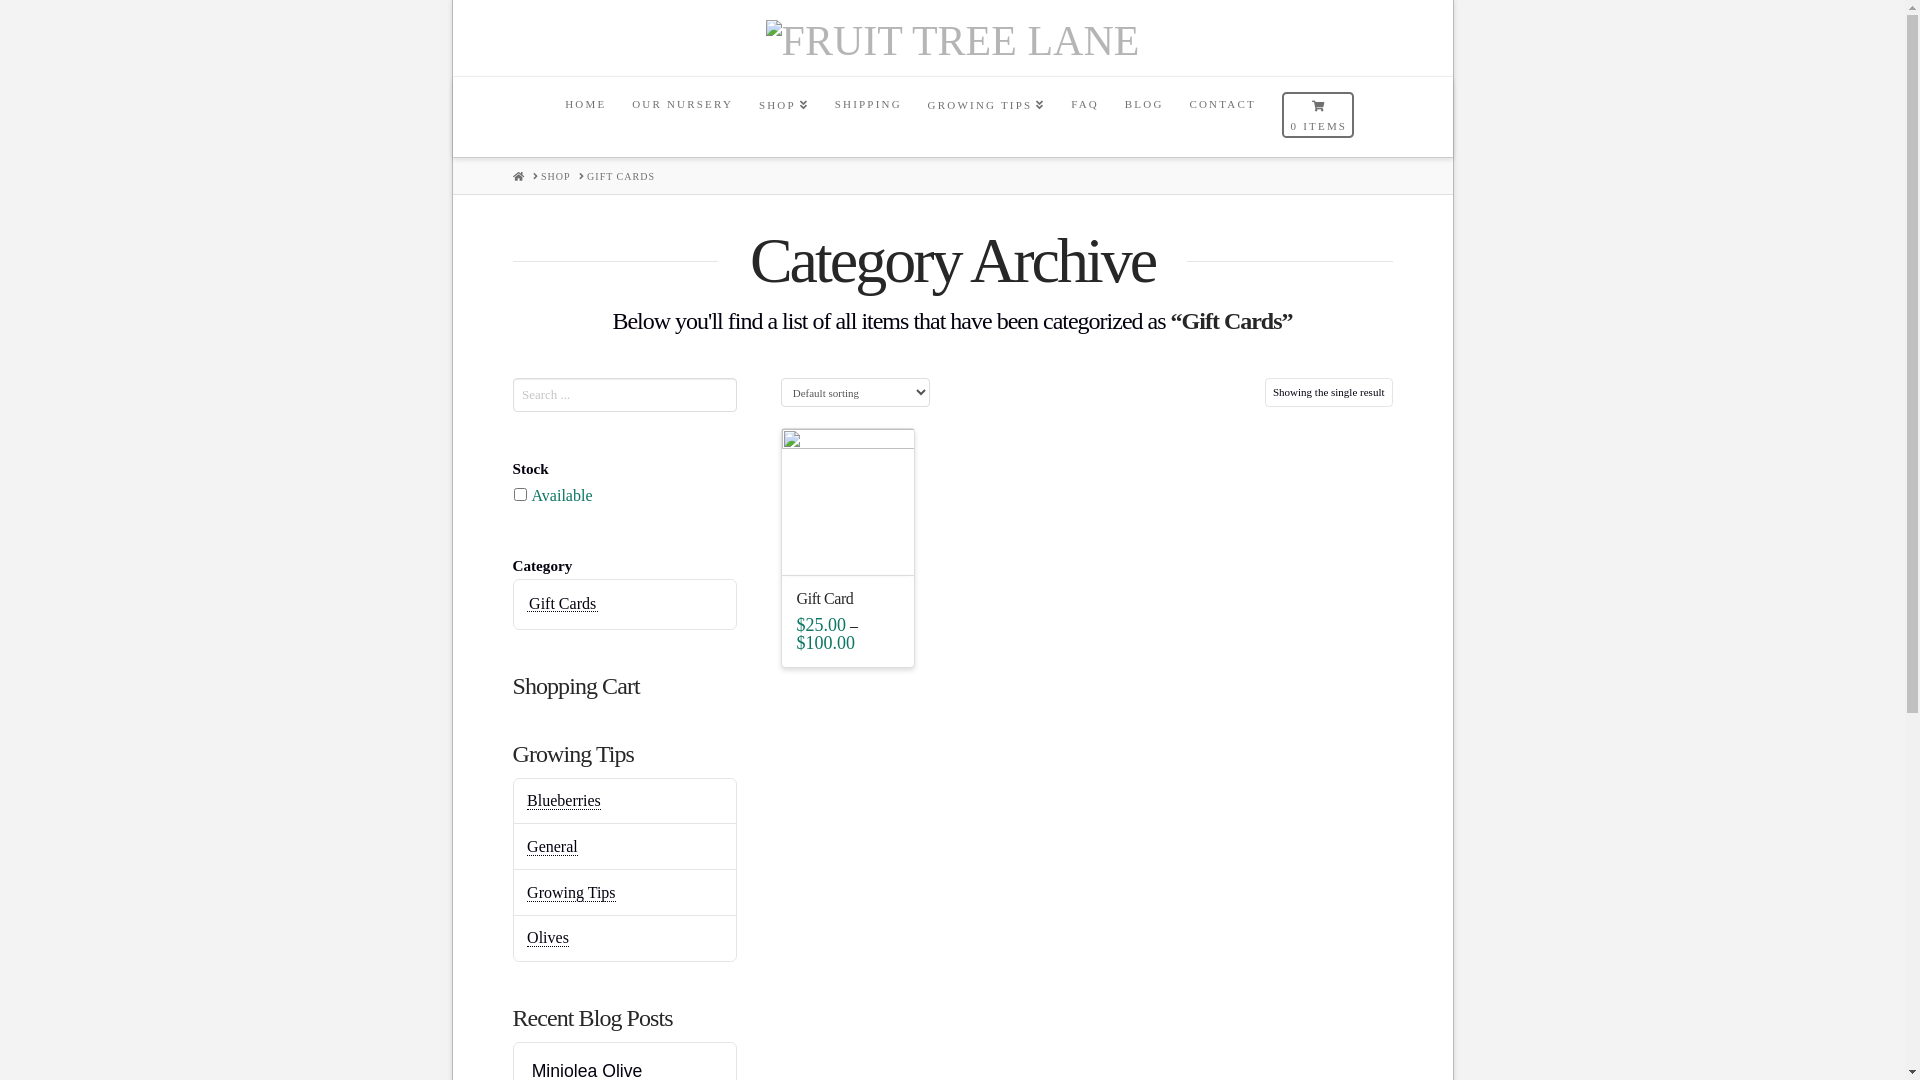  Describe the element at coordinates (1084, 117) in the screenshot. I see `FAQ` at that location.